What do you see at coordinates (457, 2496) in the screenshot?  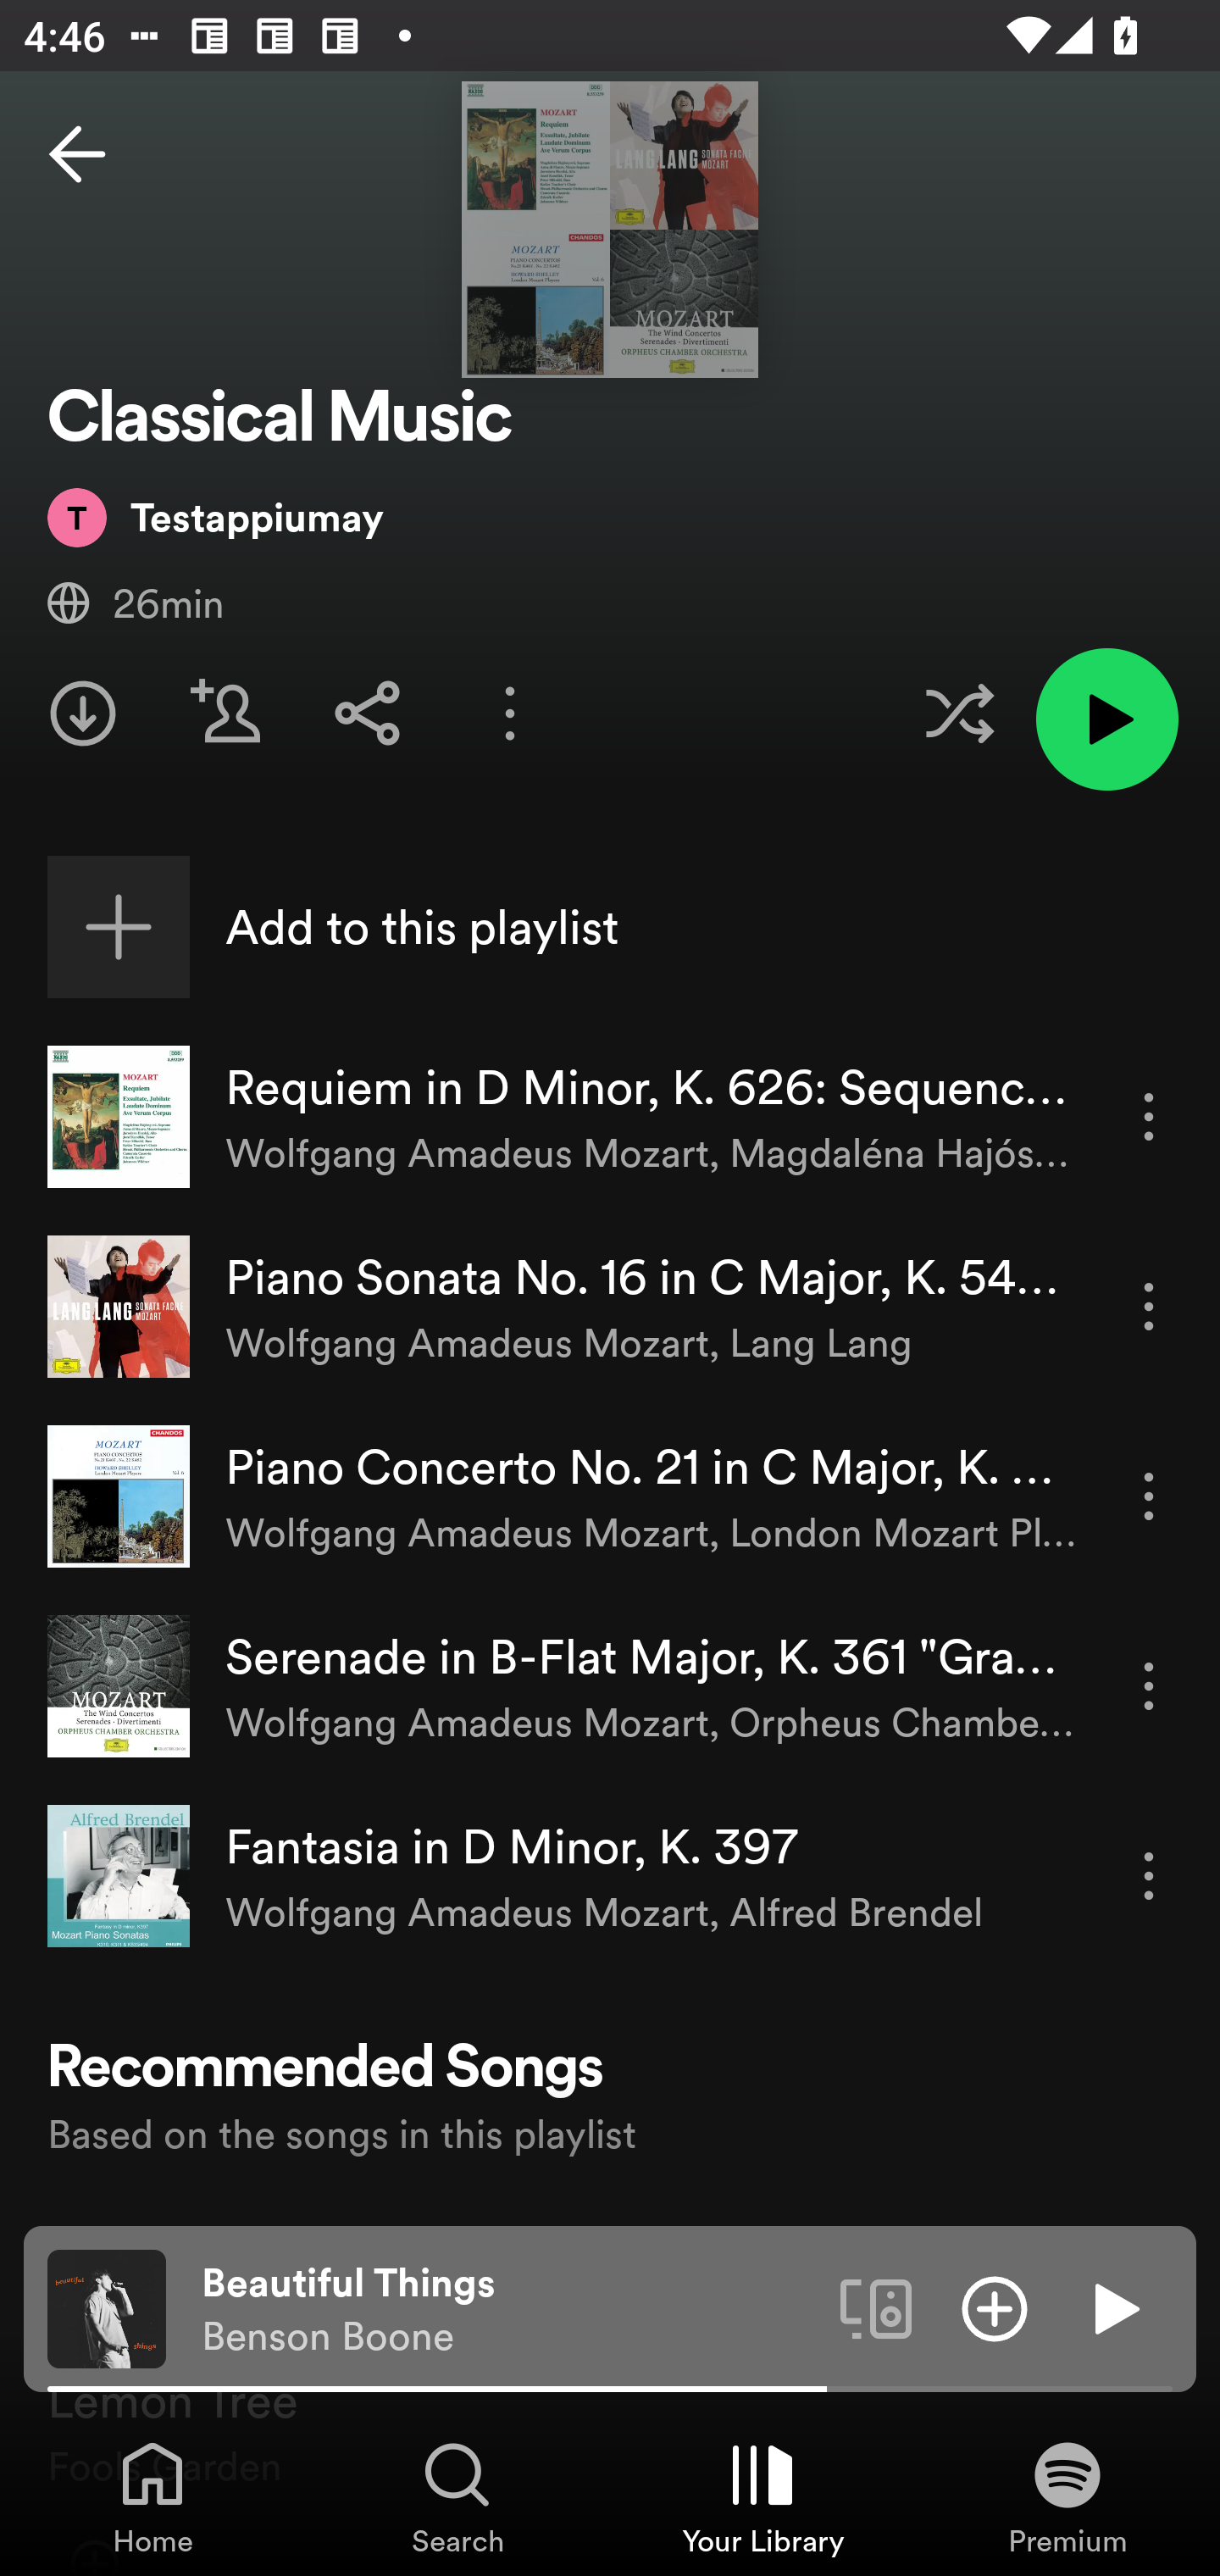 I see `Search, Tab 2 of 4 Search Search` at bounding box center [457, 2496].